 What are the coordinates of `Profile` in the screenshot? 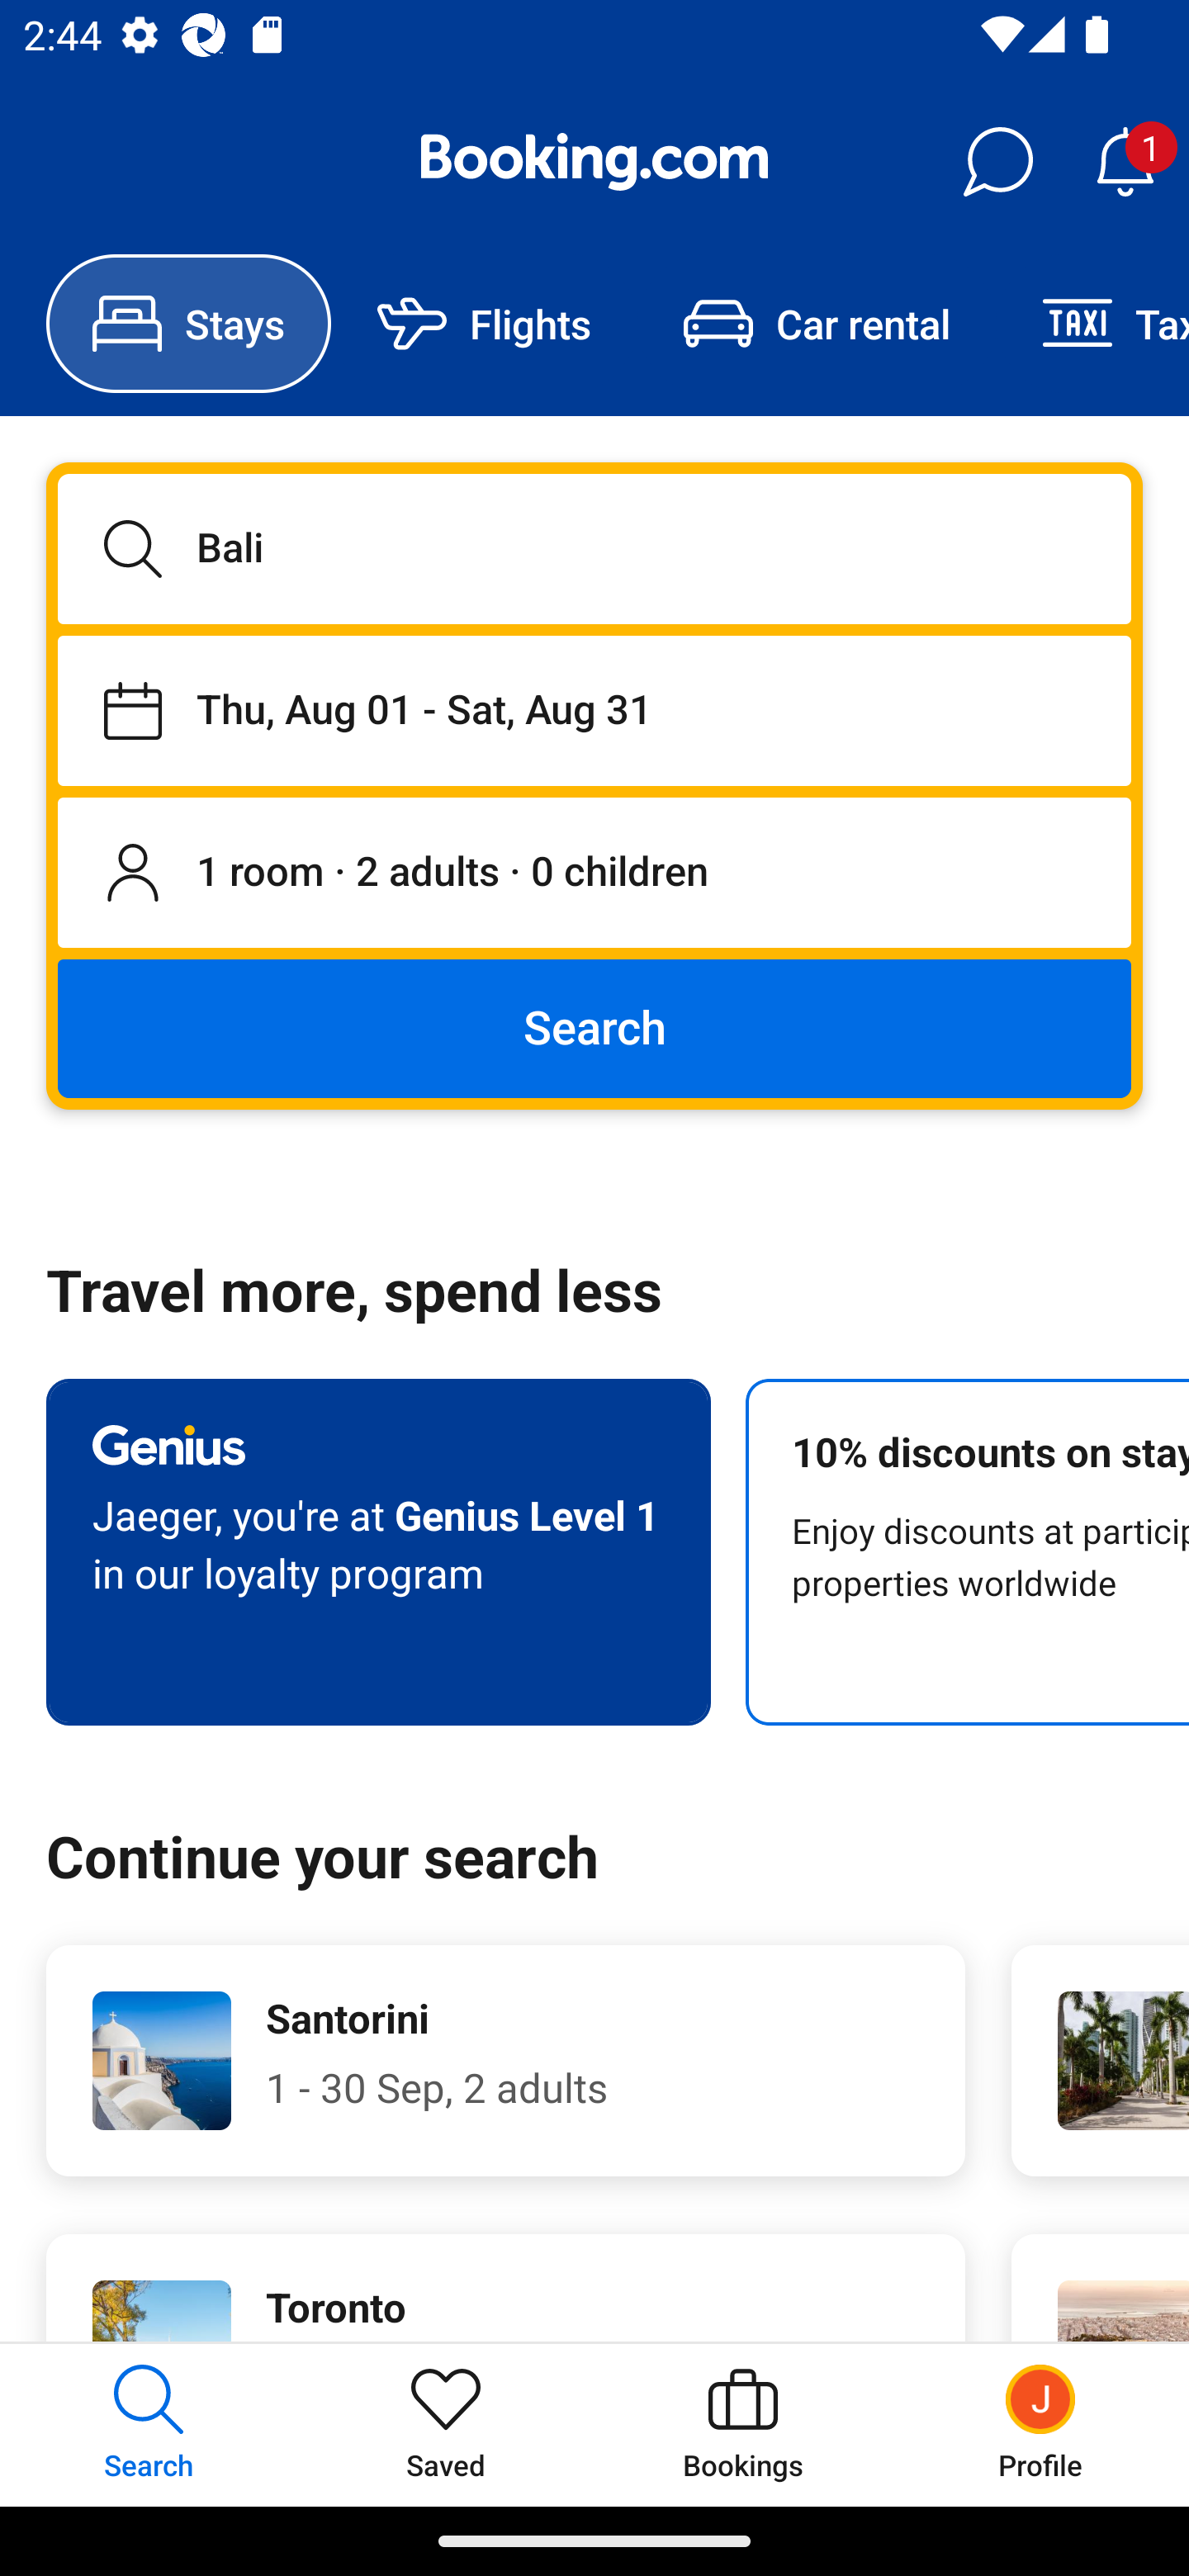 It's located at (1040, 2424).